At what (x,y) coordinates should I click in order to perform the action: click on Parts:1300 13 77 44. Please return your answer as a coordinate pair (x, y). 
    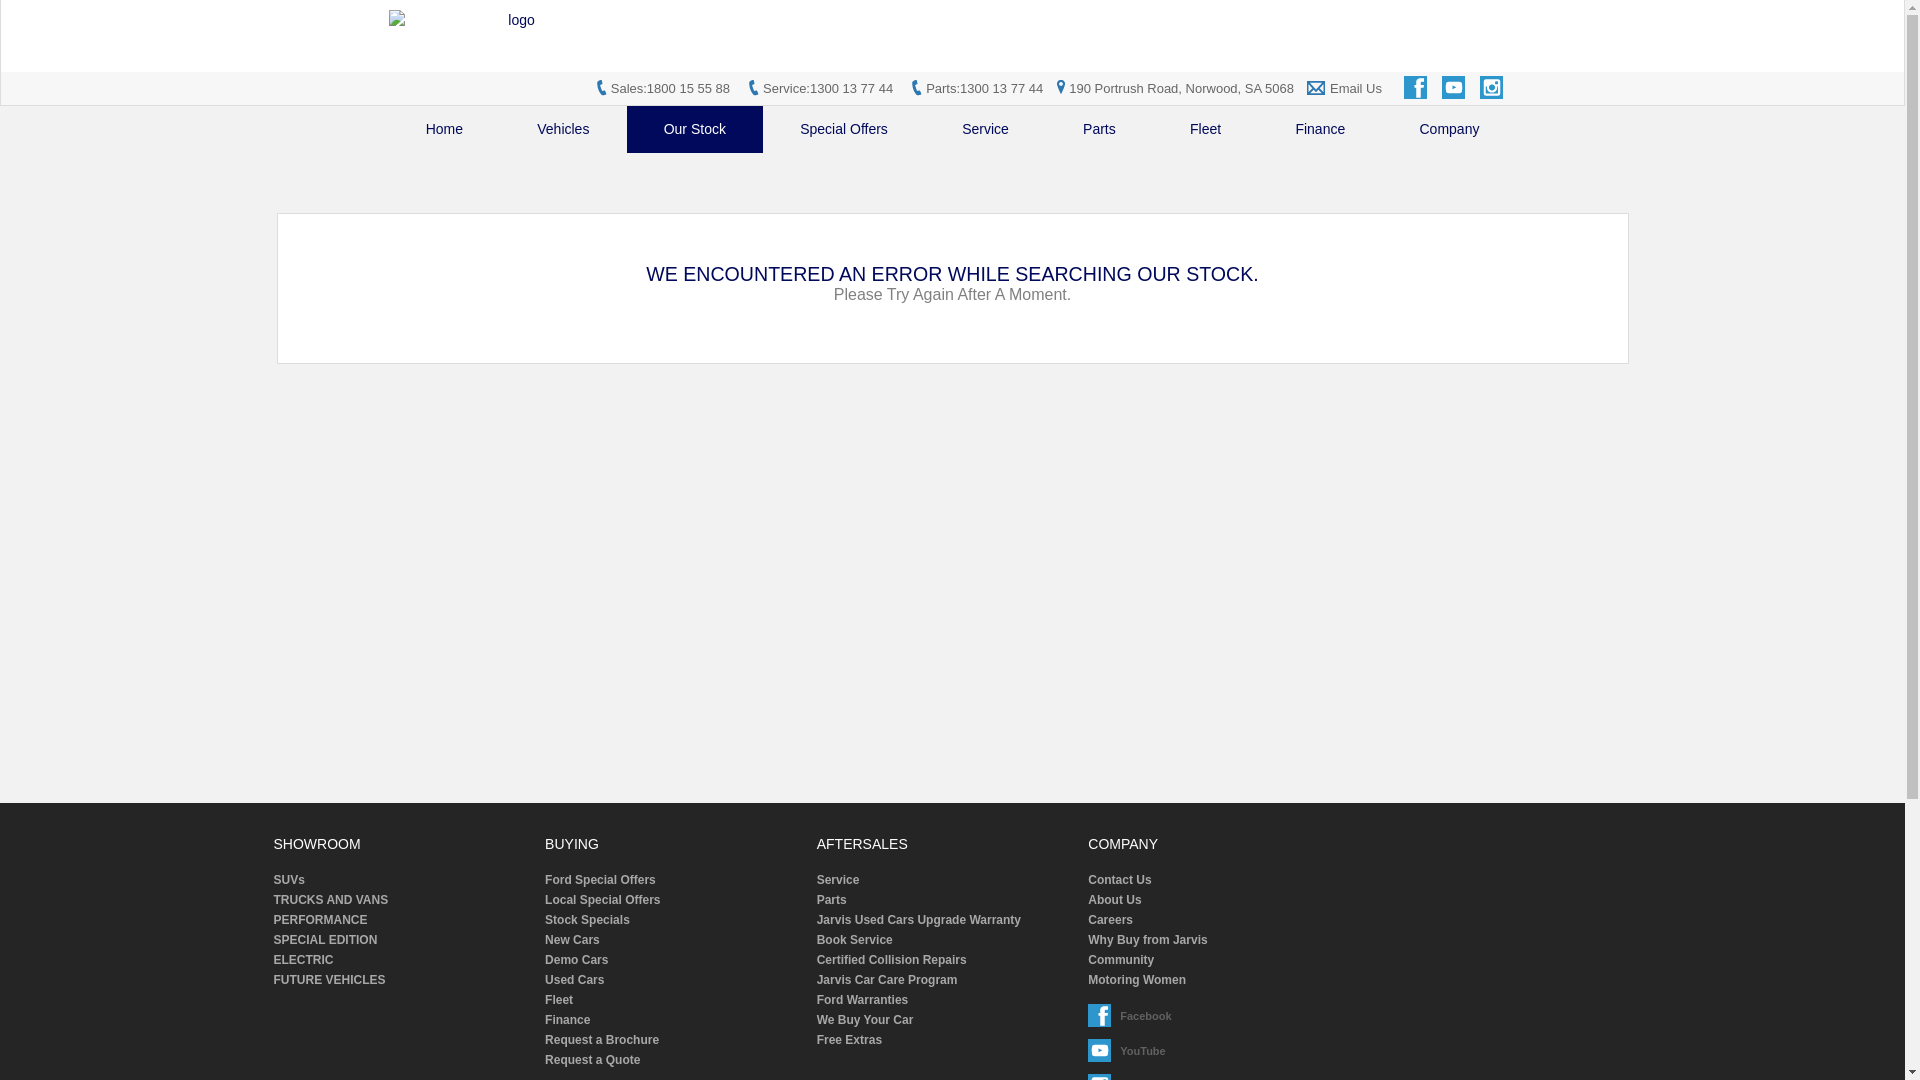
    Looking at the image, I should click on (984, 88).